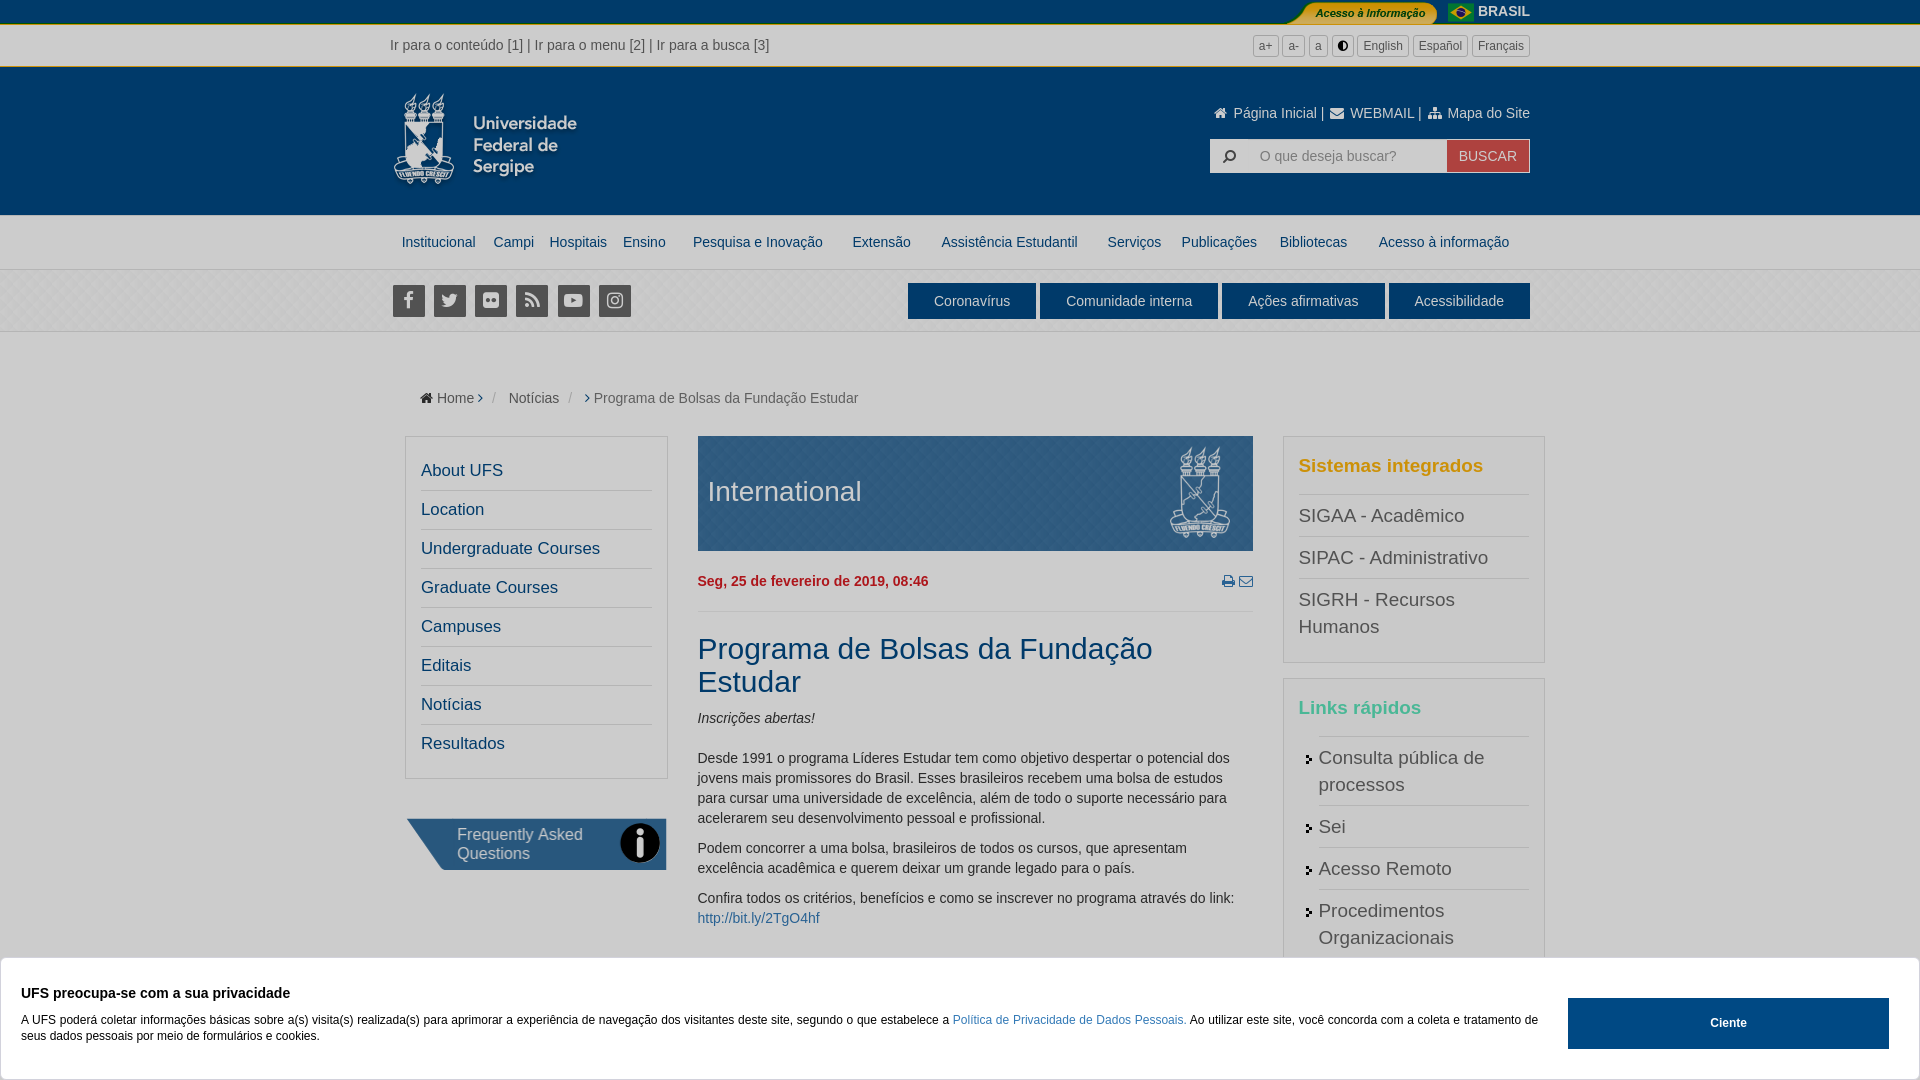 The width and height of the screenshot is (1920, 1080). I want to click on RSS, so click(532, 300).